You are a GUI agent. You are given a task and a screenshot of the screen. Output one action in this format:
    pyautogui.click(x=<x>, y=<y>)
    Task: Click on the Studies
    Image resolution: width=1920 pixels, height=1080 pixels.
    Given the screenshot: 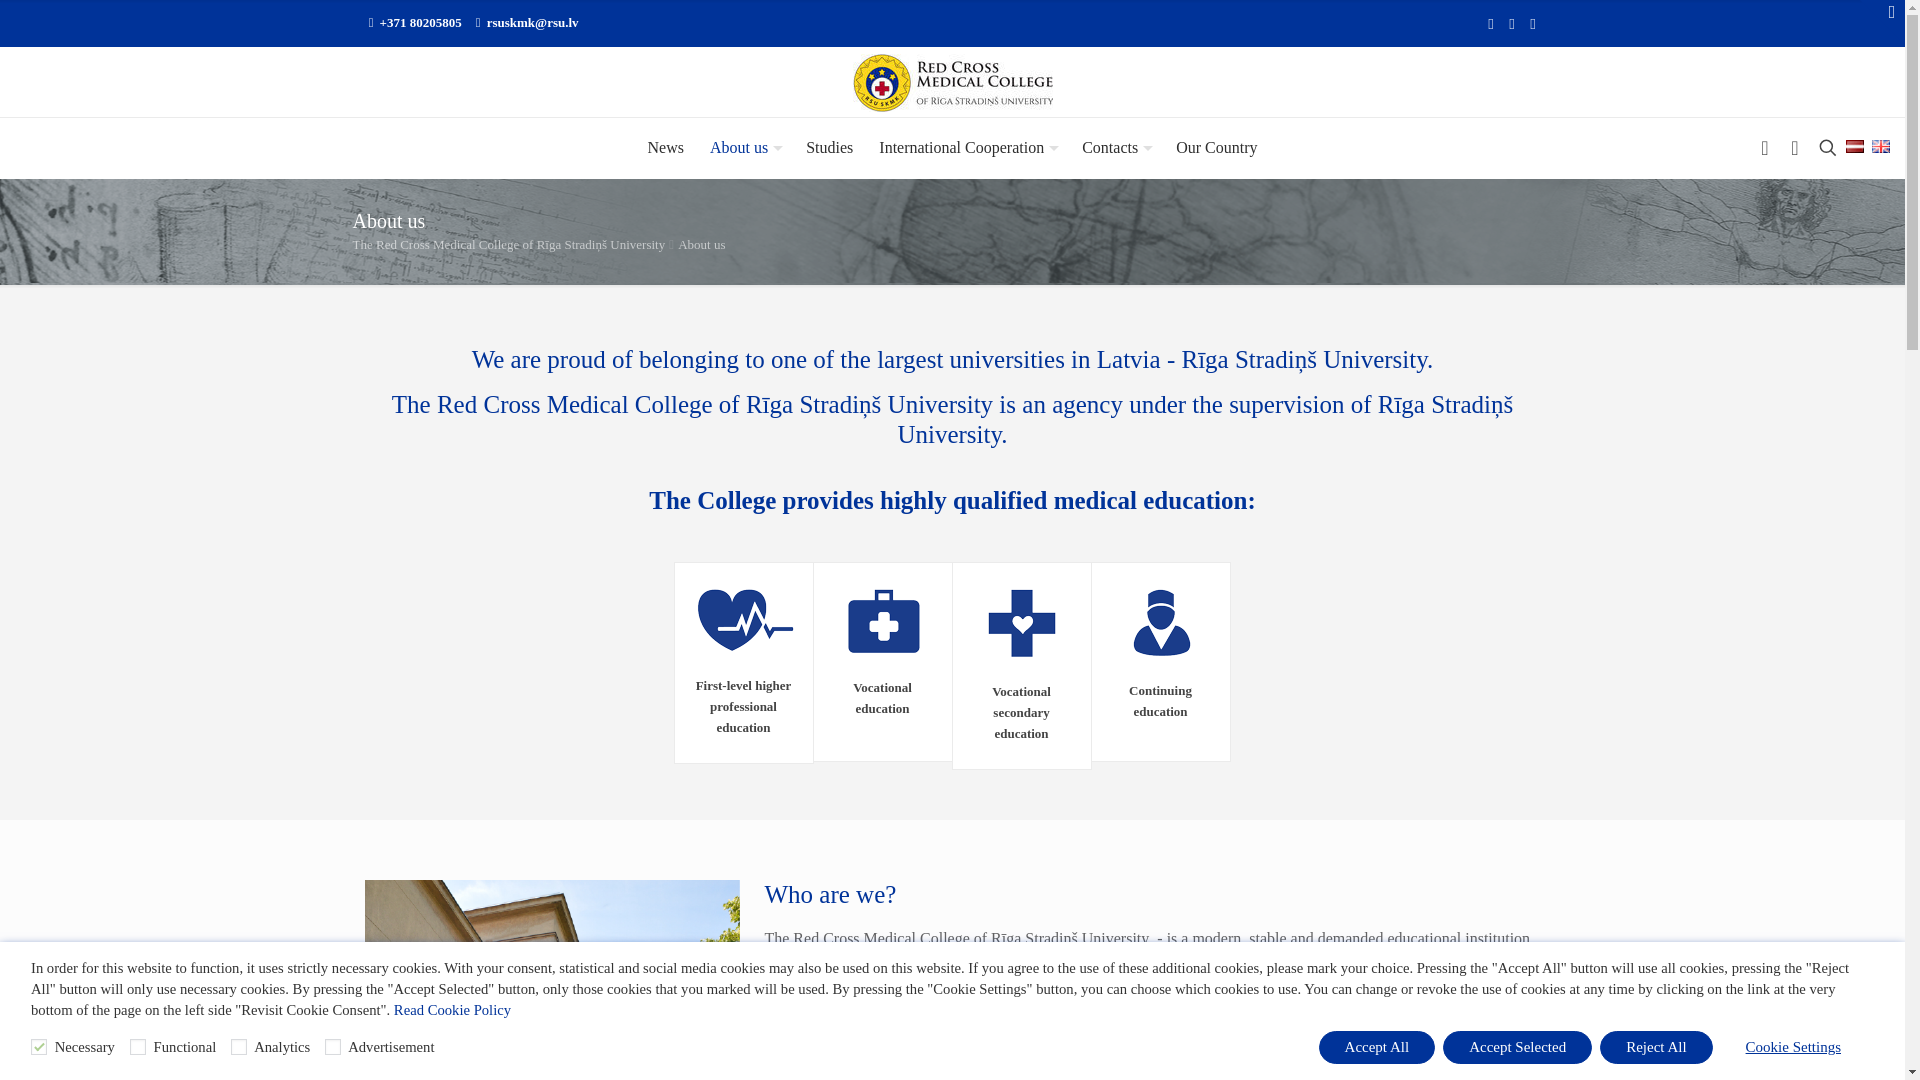 What is the action you would take?
    pyautogui.click(x=828, y=148)
    